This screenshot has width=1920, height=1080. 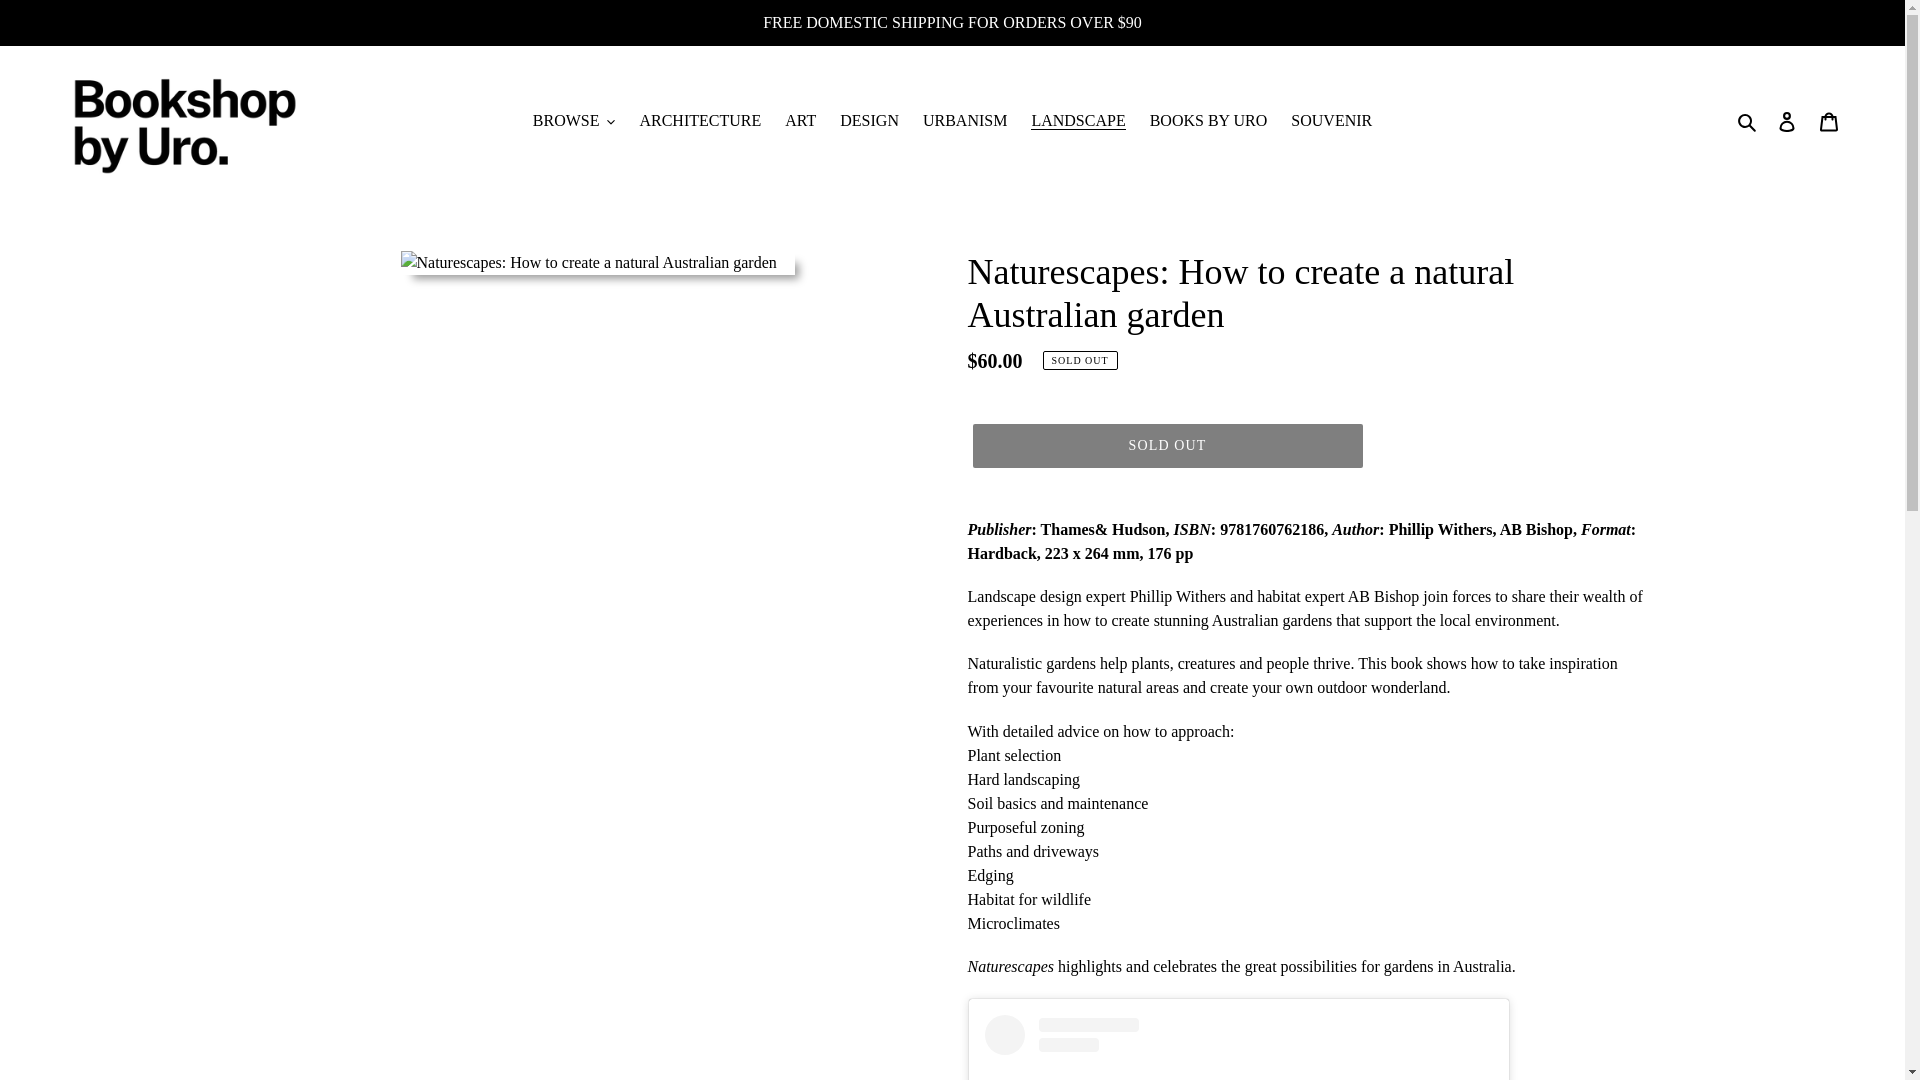 What do you see at coordinates (1748, 120) in the screenshot?
I see `Search` at bounding box center [1748, 120].